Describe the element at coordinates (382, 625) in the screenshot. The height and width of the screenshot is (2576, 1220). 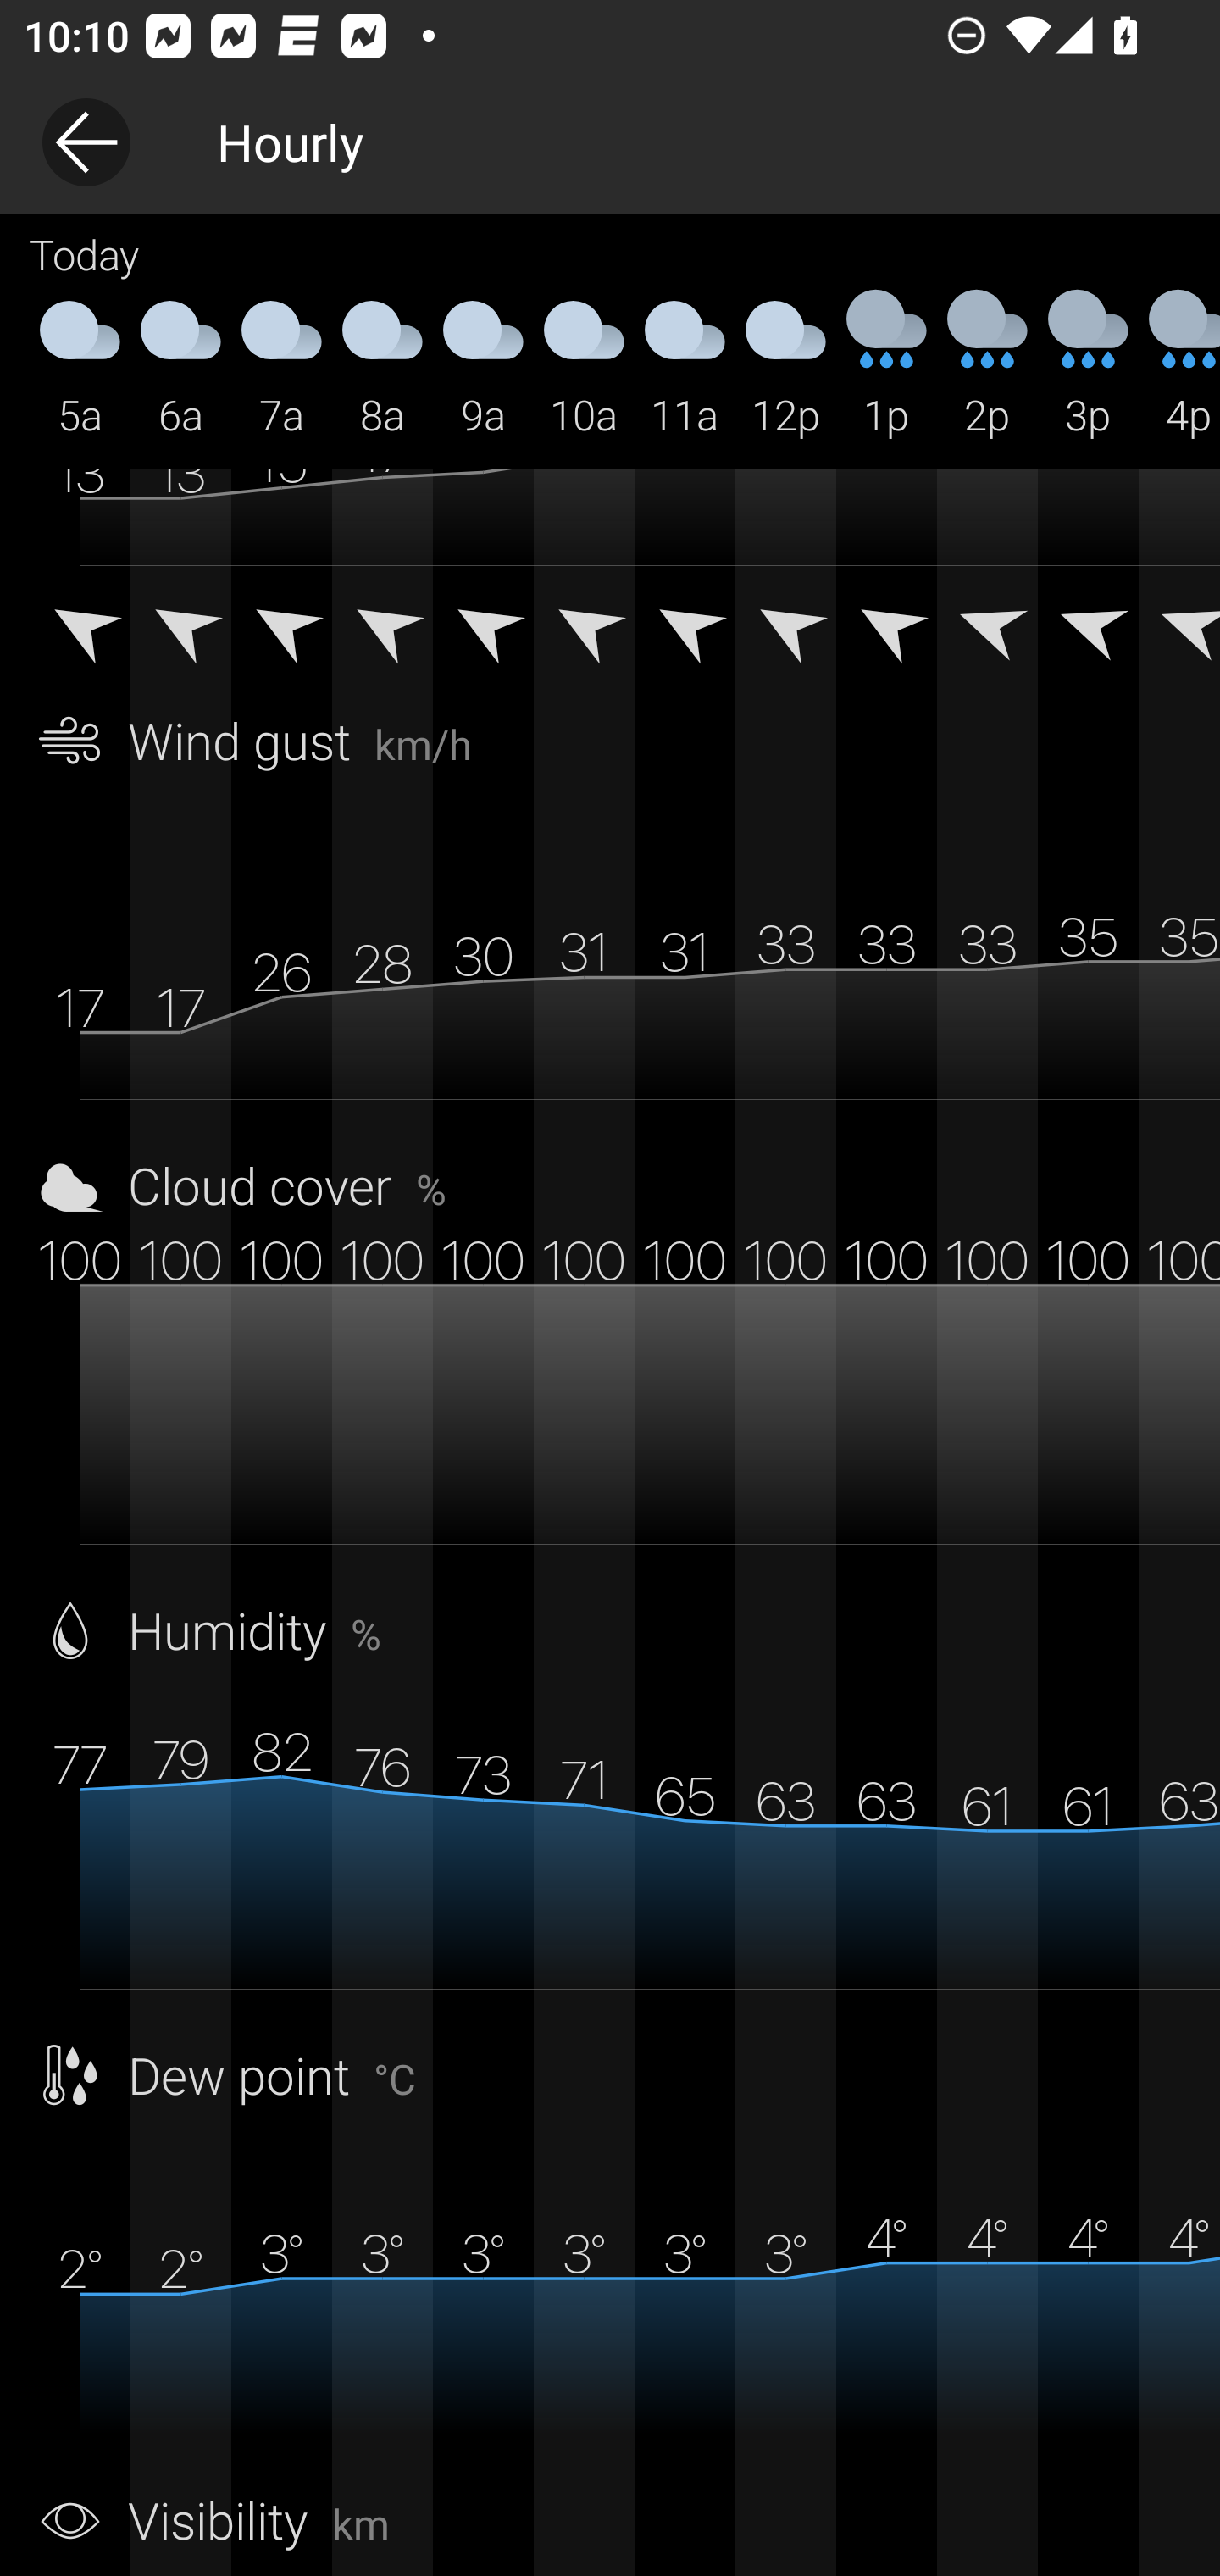
I see `` at that location.